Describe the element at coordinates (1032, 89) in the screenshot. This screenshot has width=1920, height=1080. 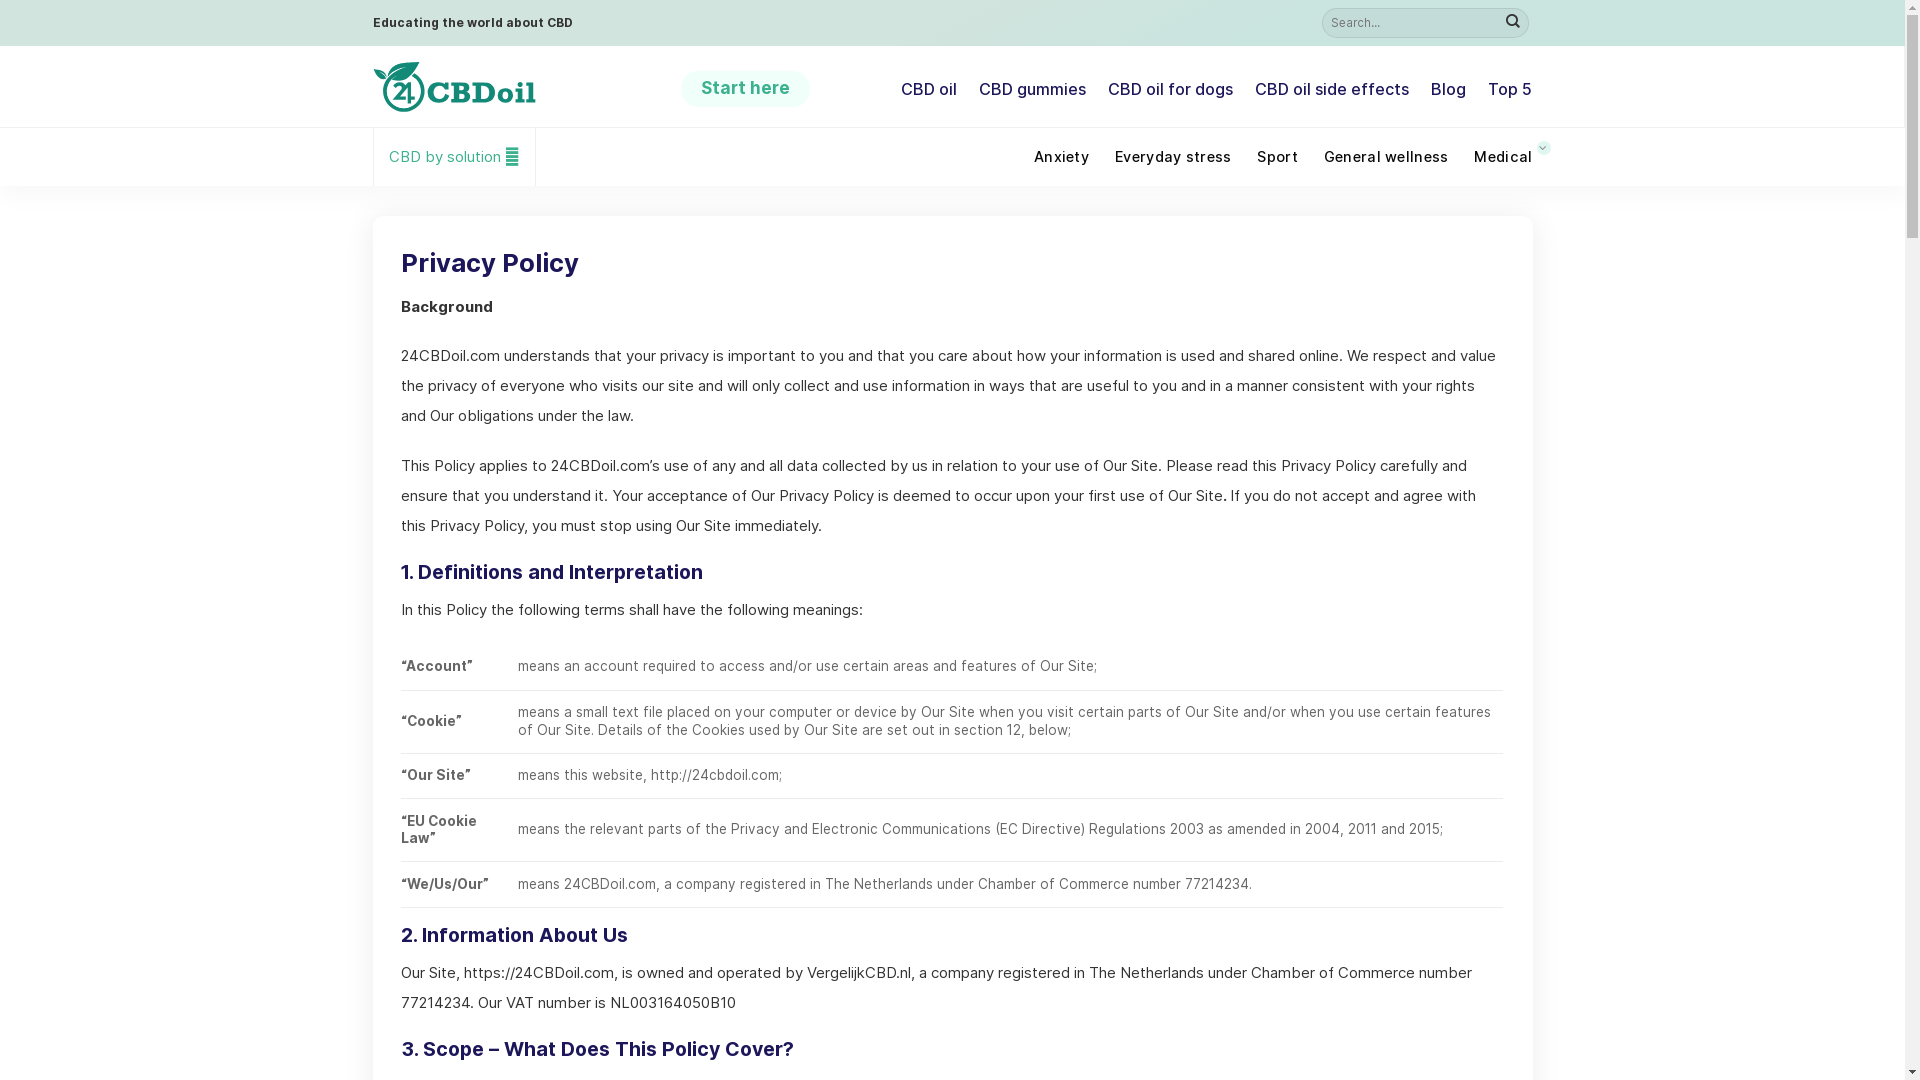
I see `CBD gummies` at that location.